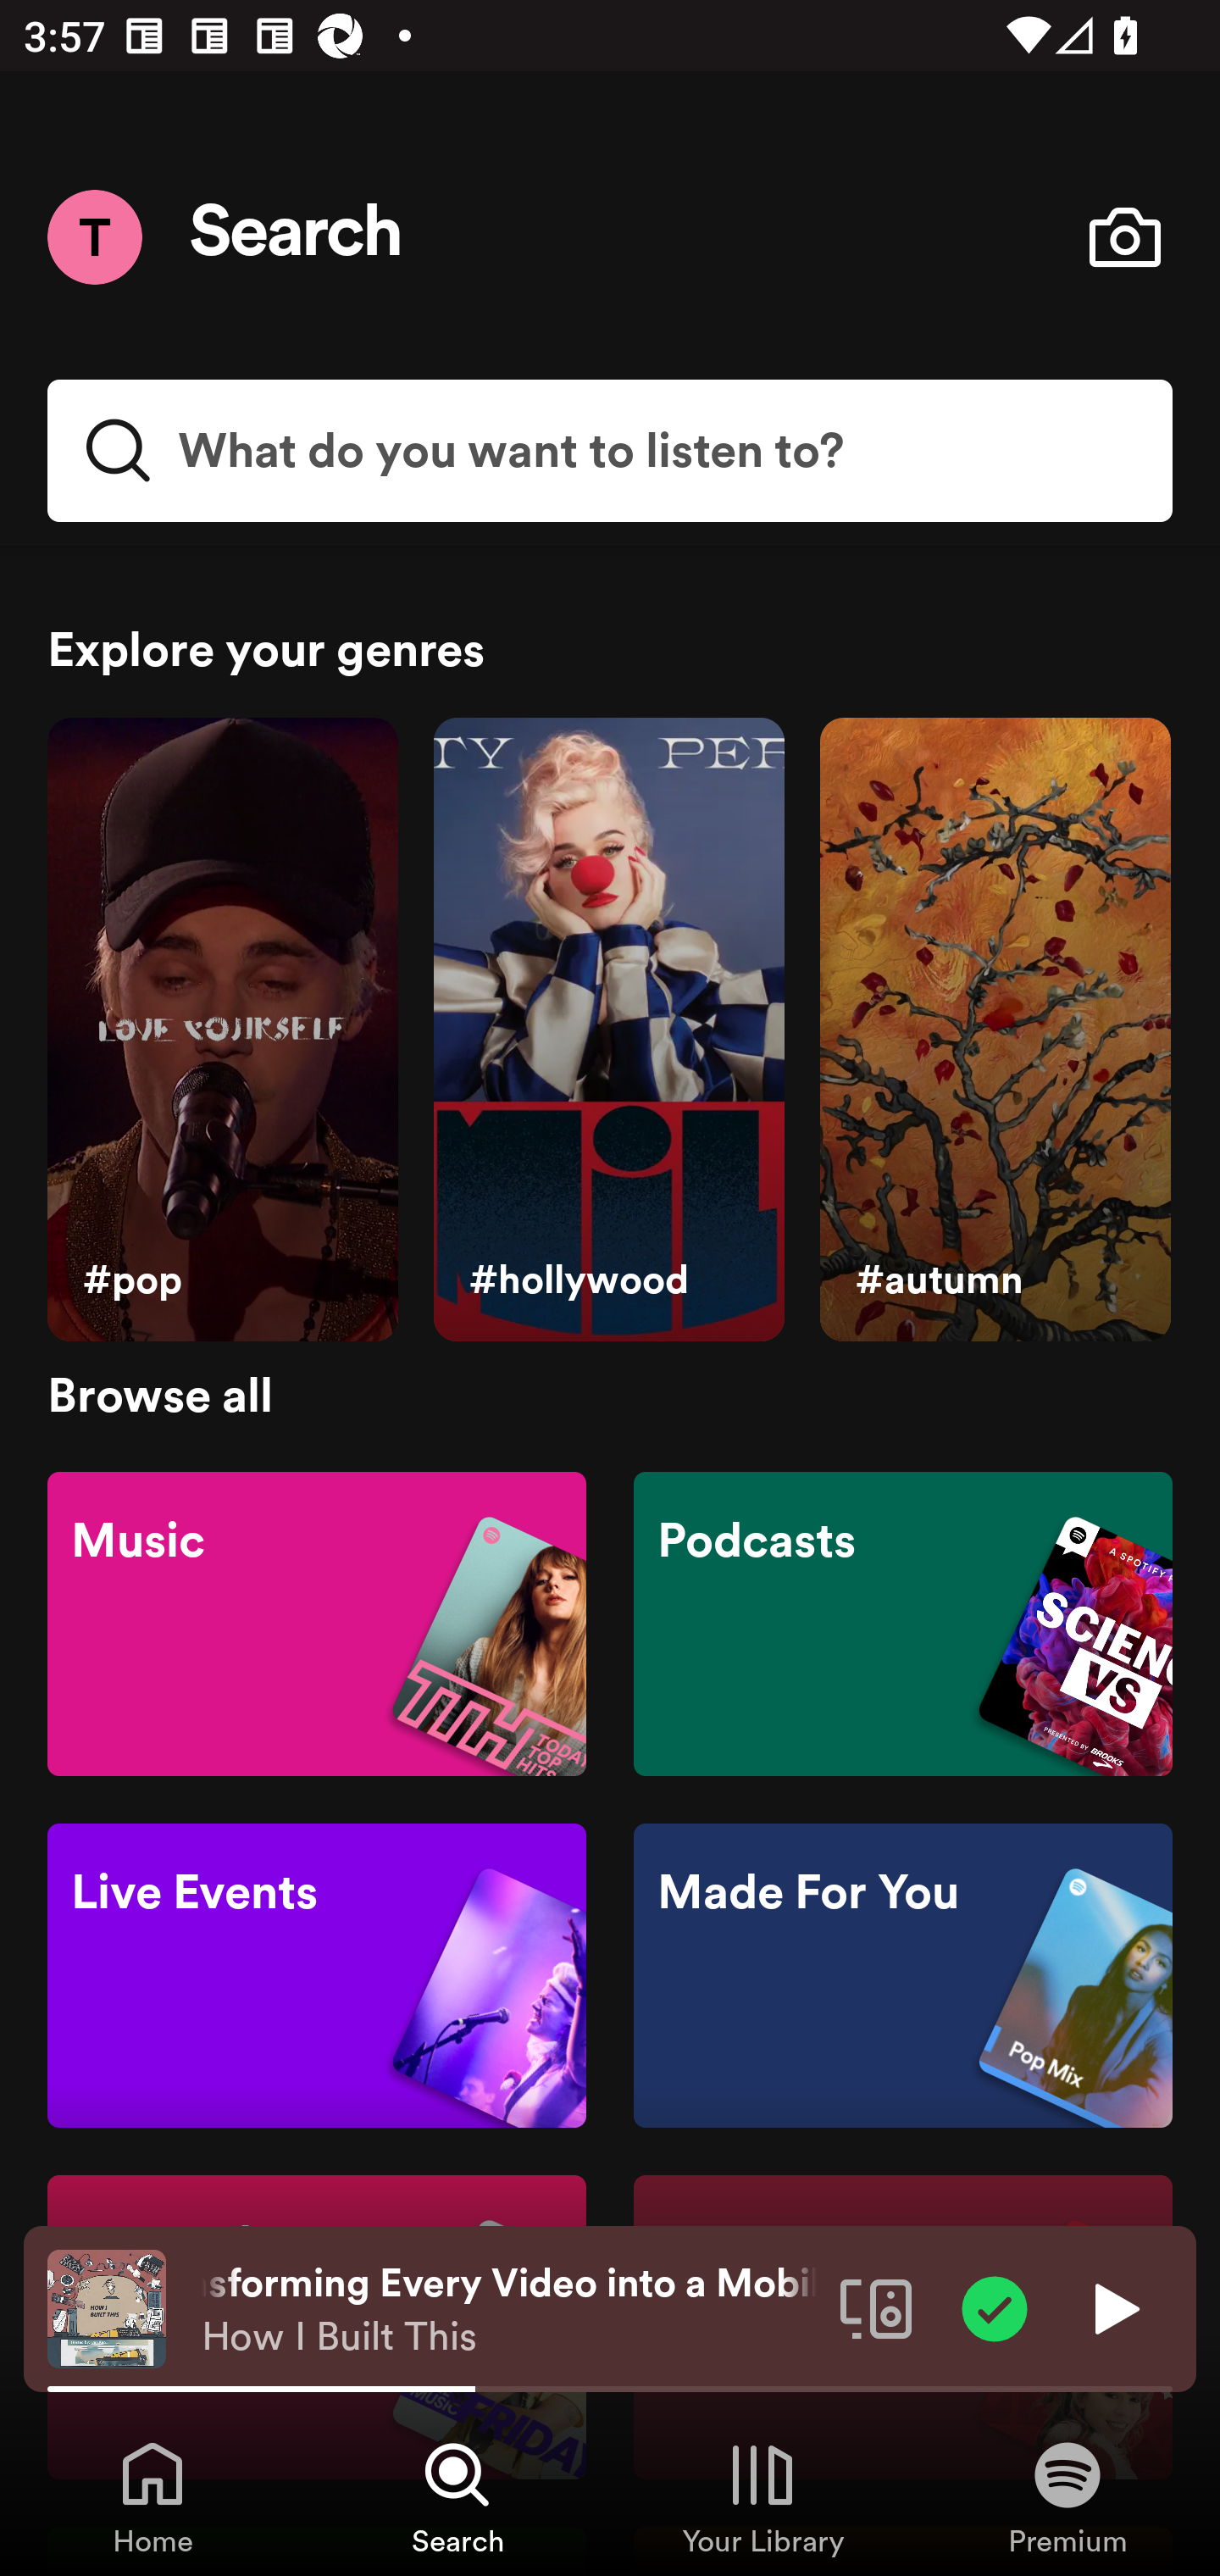 This screenshot has height=2576, width=1220. Describe the element at coordinates (995, 2307) in the screenshot. I see `Item added` at that location.